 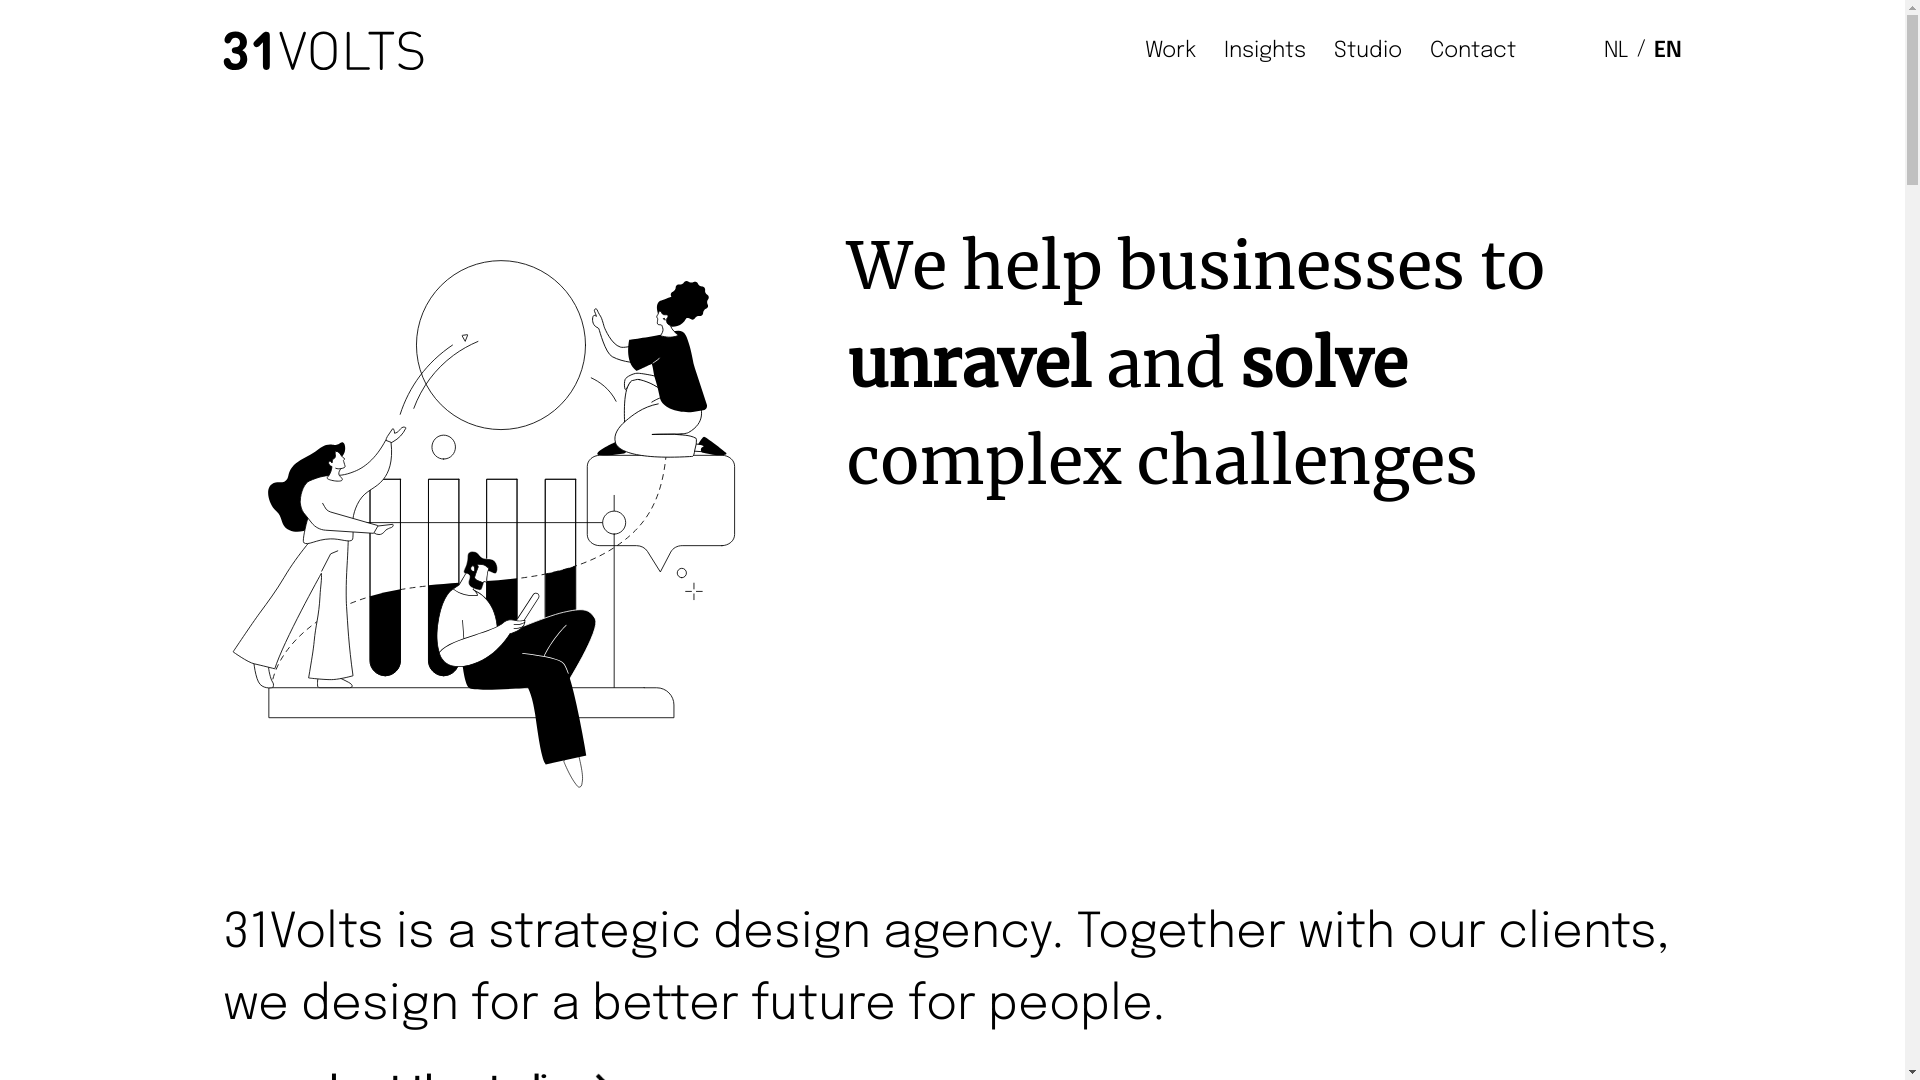 What do you see at coordinates (1668, 50) in the screenshot?
I see `EN` at bounding box center [1668, 50].